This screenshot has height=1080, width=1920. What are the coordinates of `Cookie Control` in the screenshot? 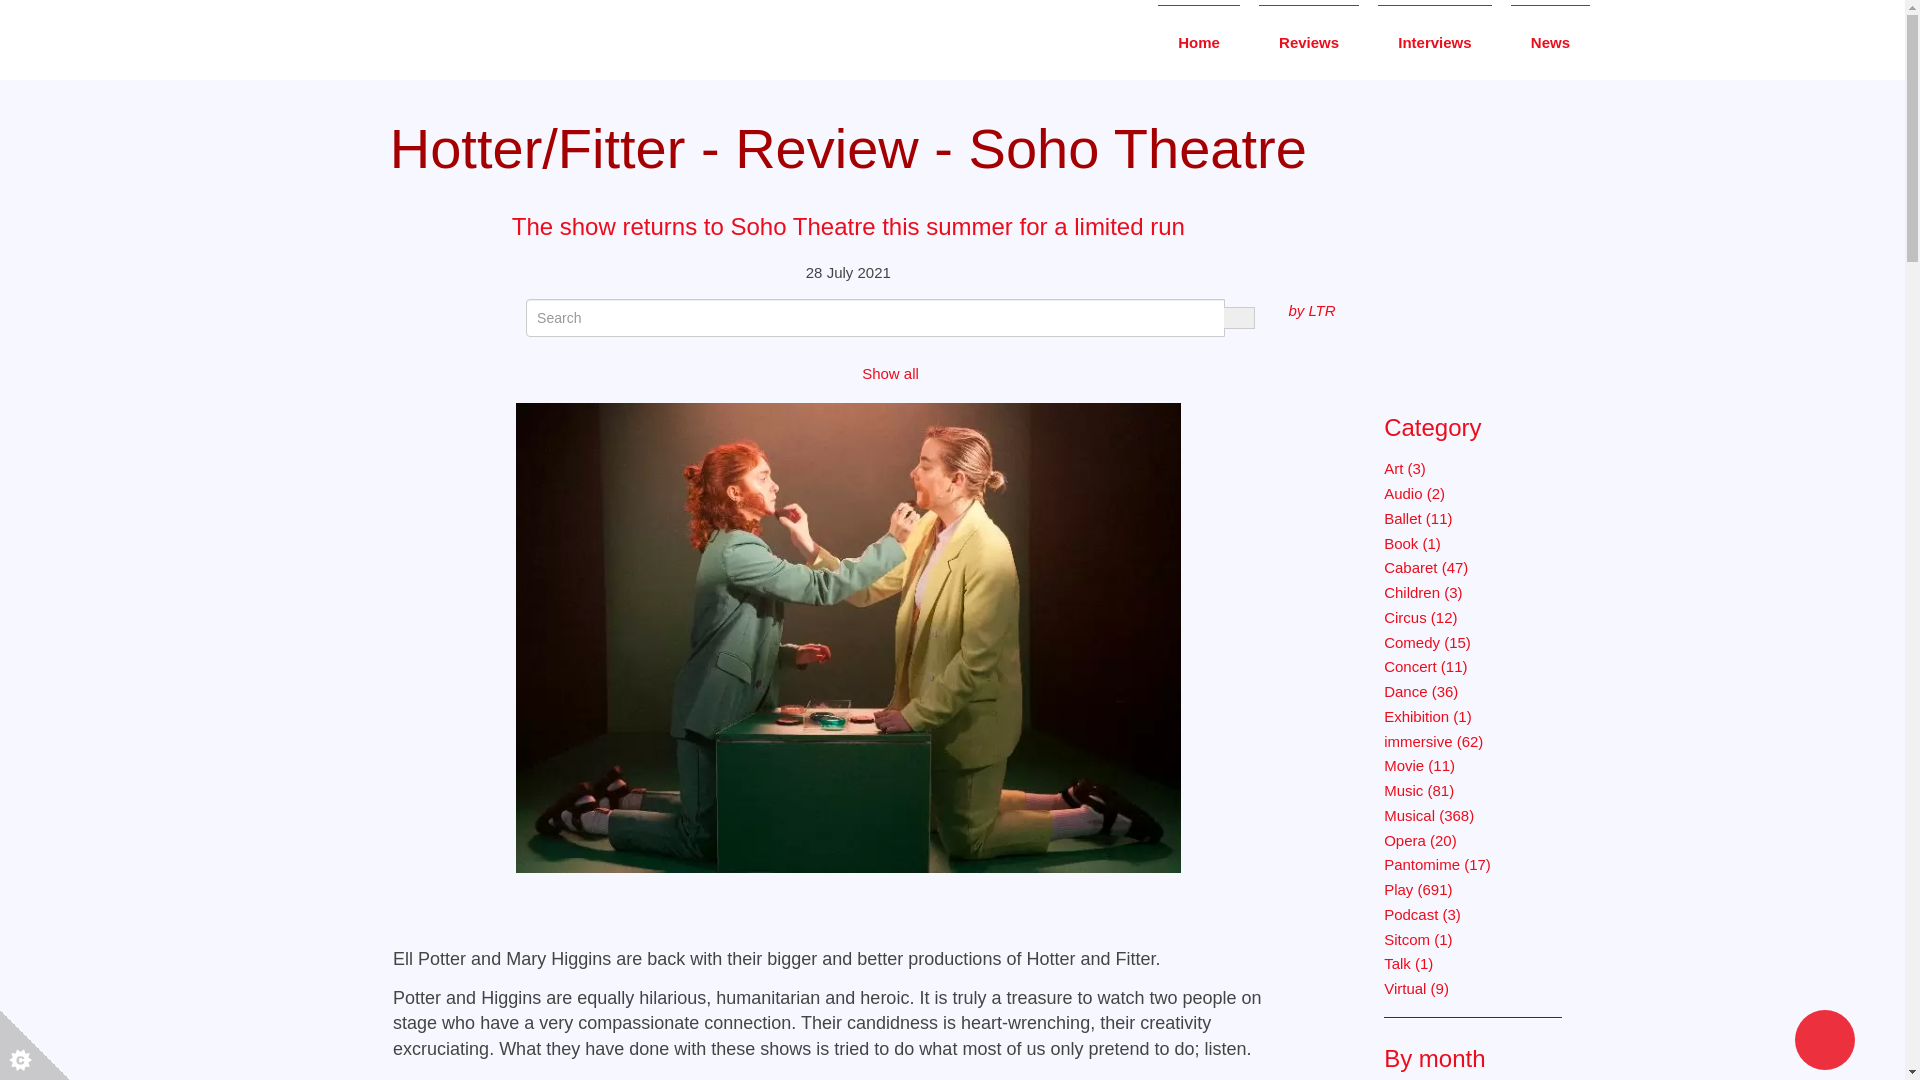 It's located at (34, 1044).